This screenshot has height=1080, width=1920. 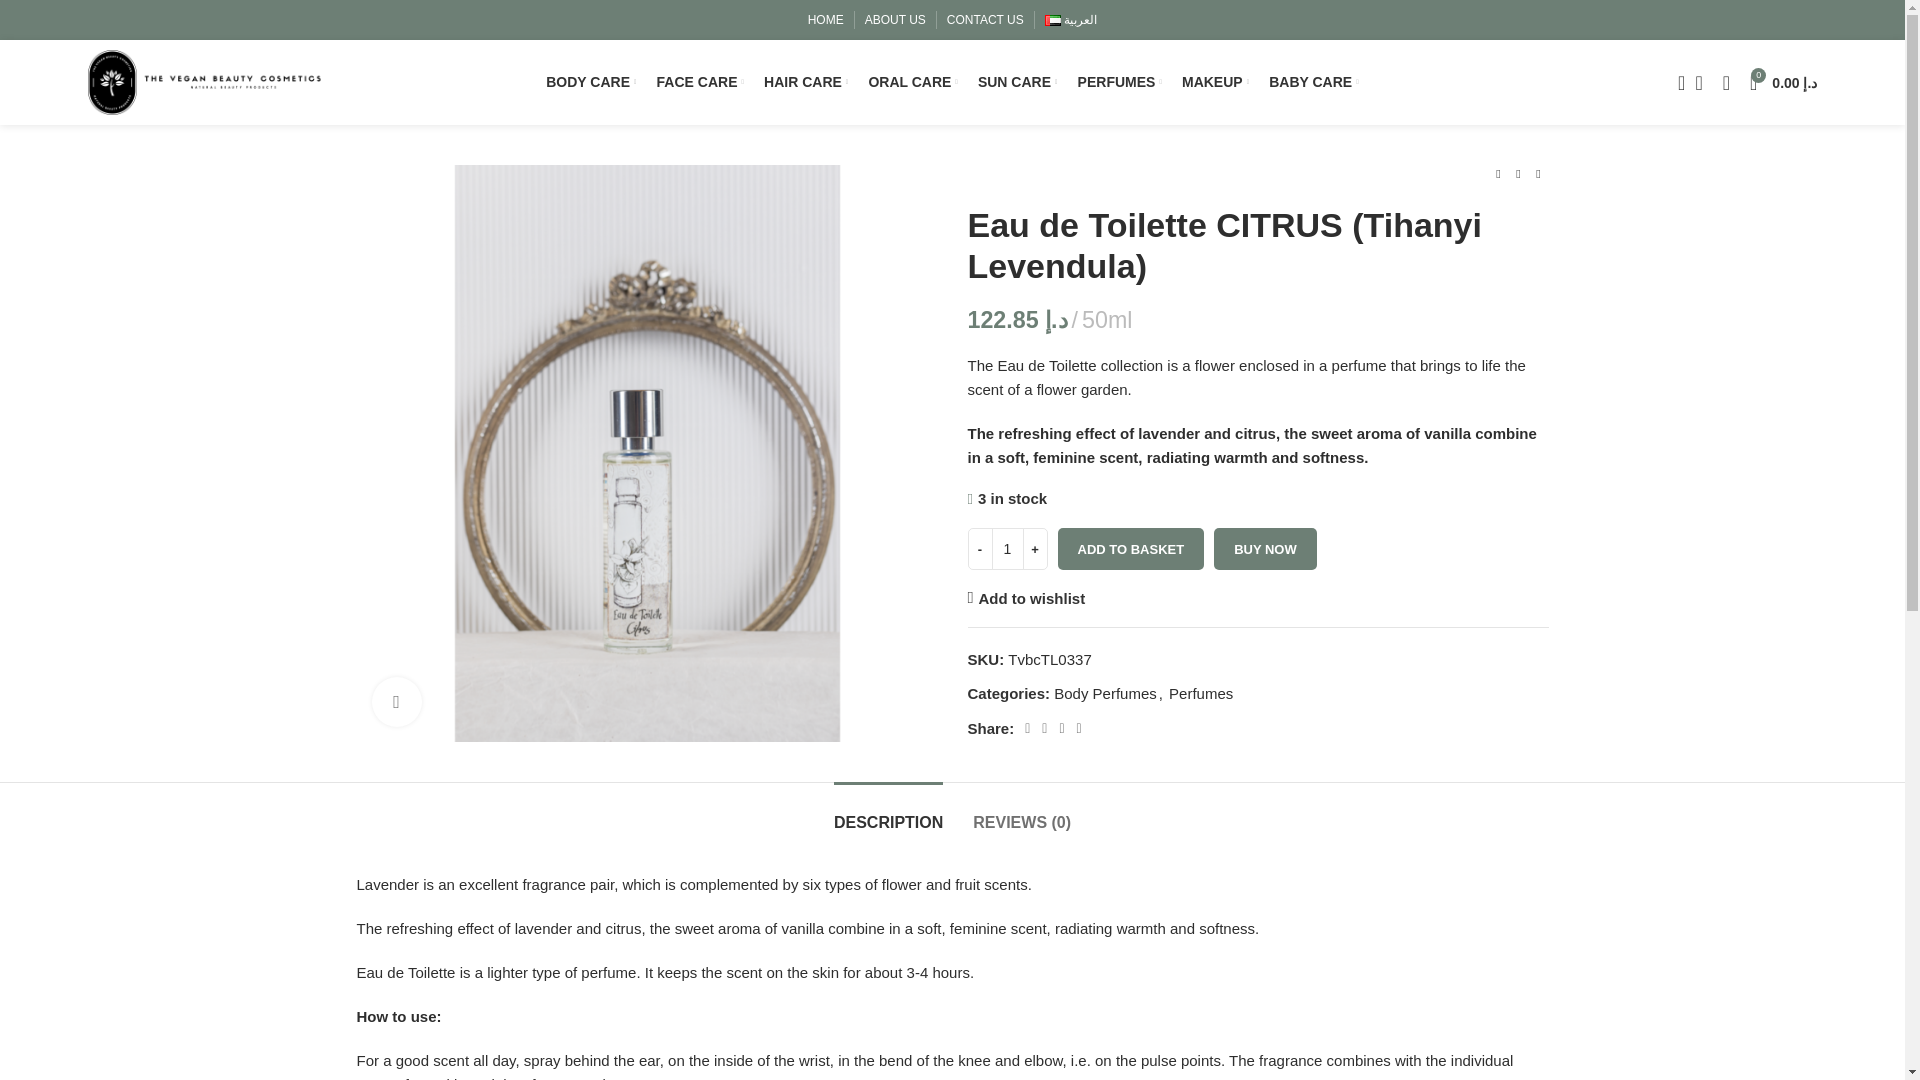 I want to click on HOME, so click(x=826, y=20).